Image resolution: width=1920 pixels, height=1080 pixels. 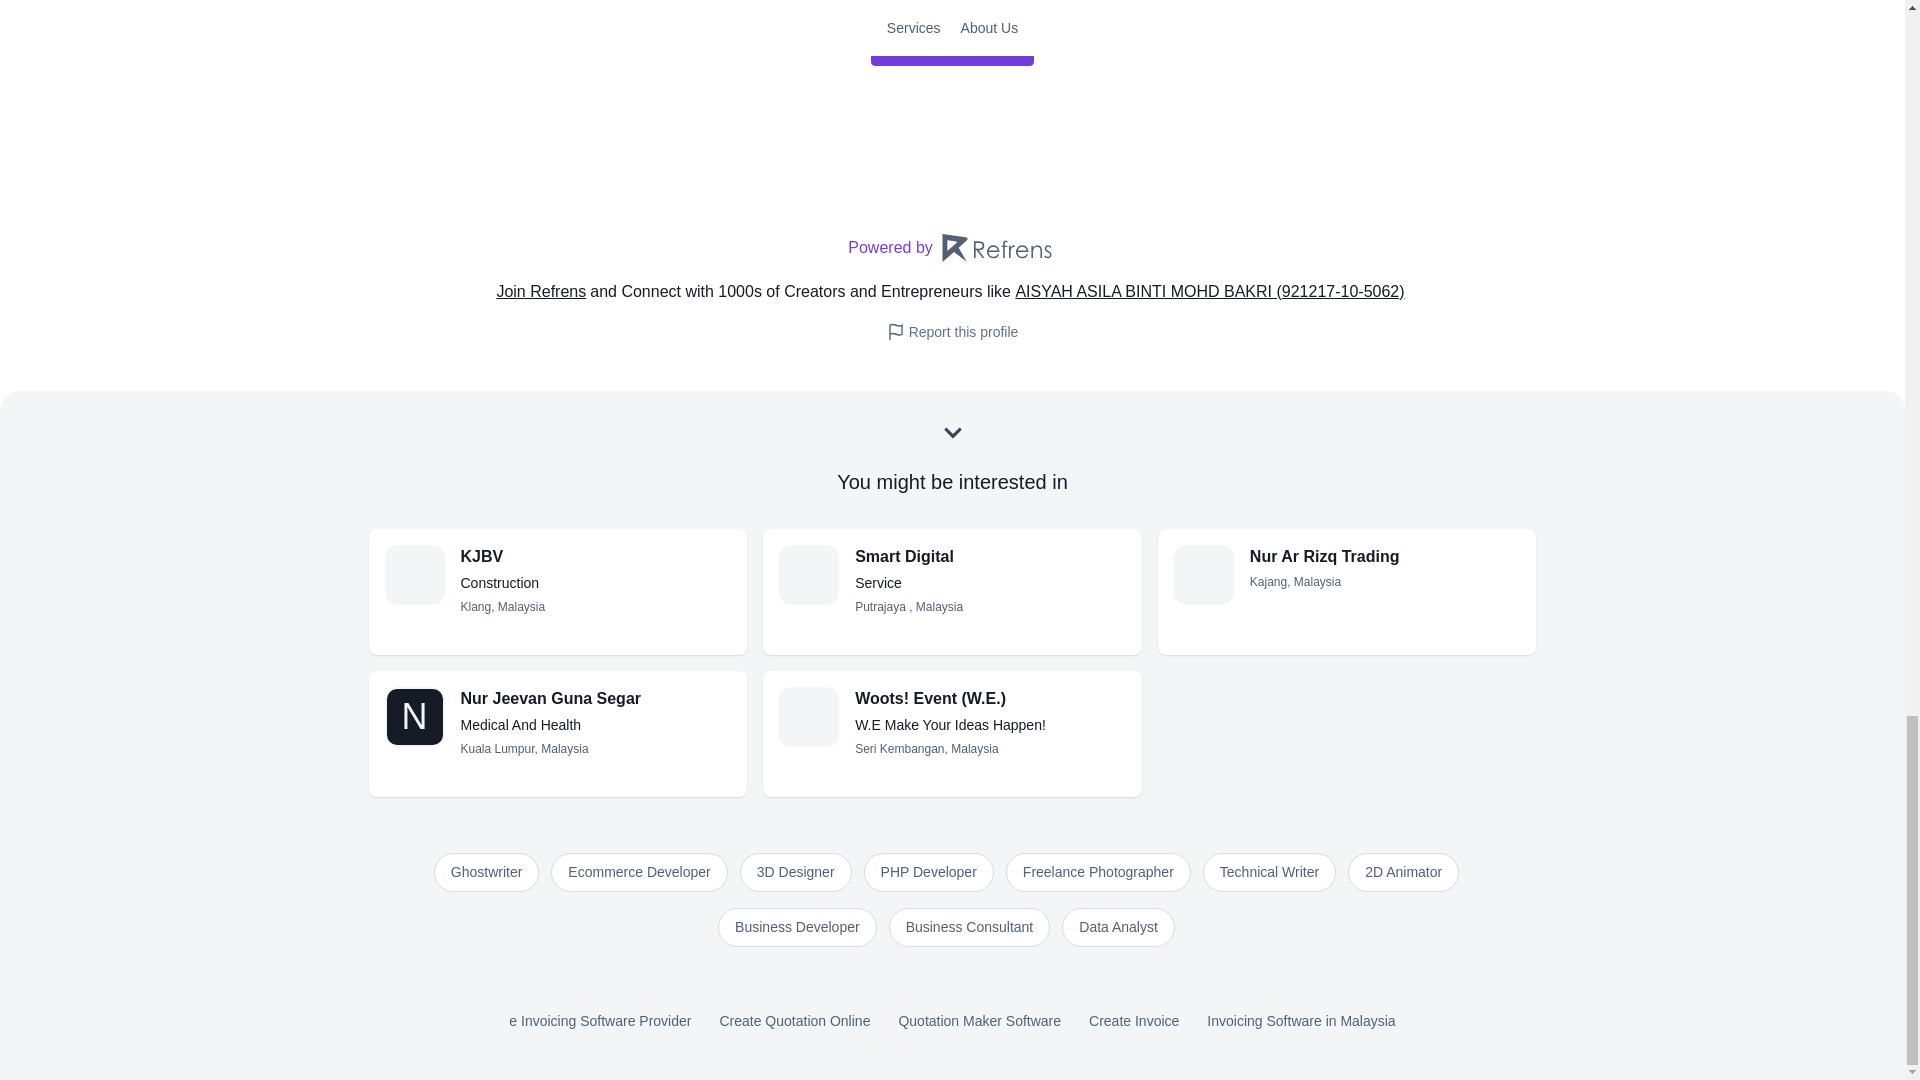 What do you see at coordinates (596, 698) in the screenshot?
I see `Nur Jeevan Guna Segar` at bounding box center [596, 698].